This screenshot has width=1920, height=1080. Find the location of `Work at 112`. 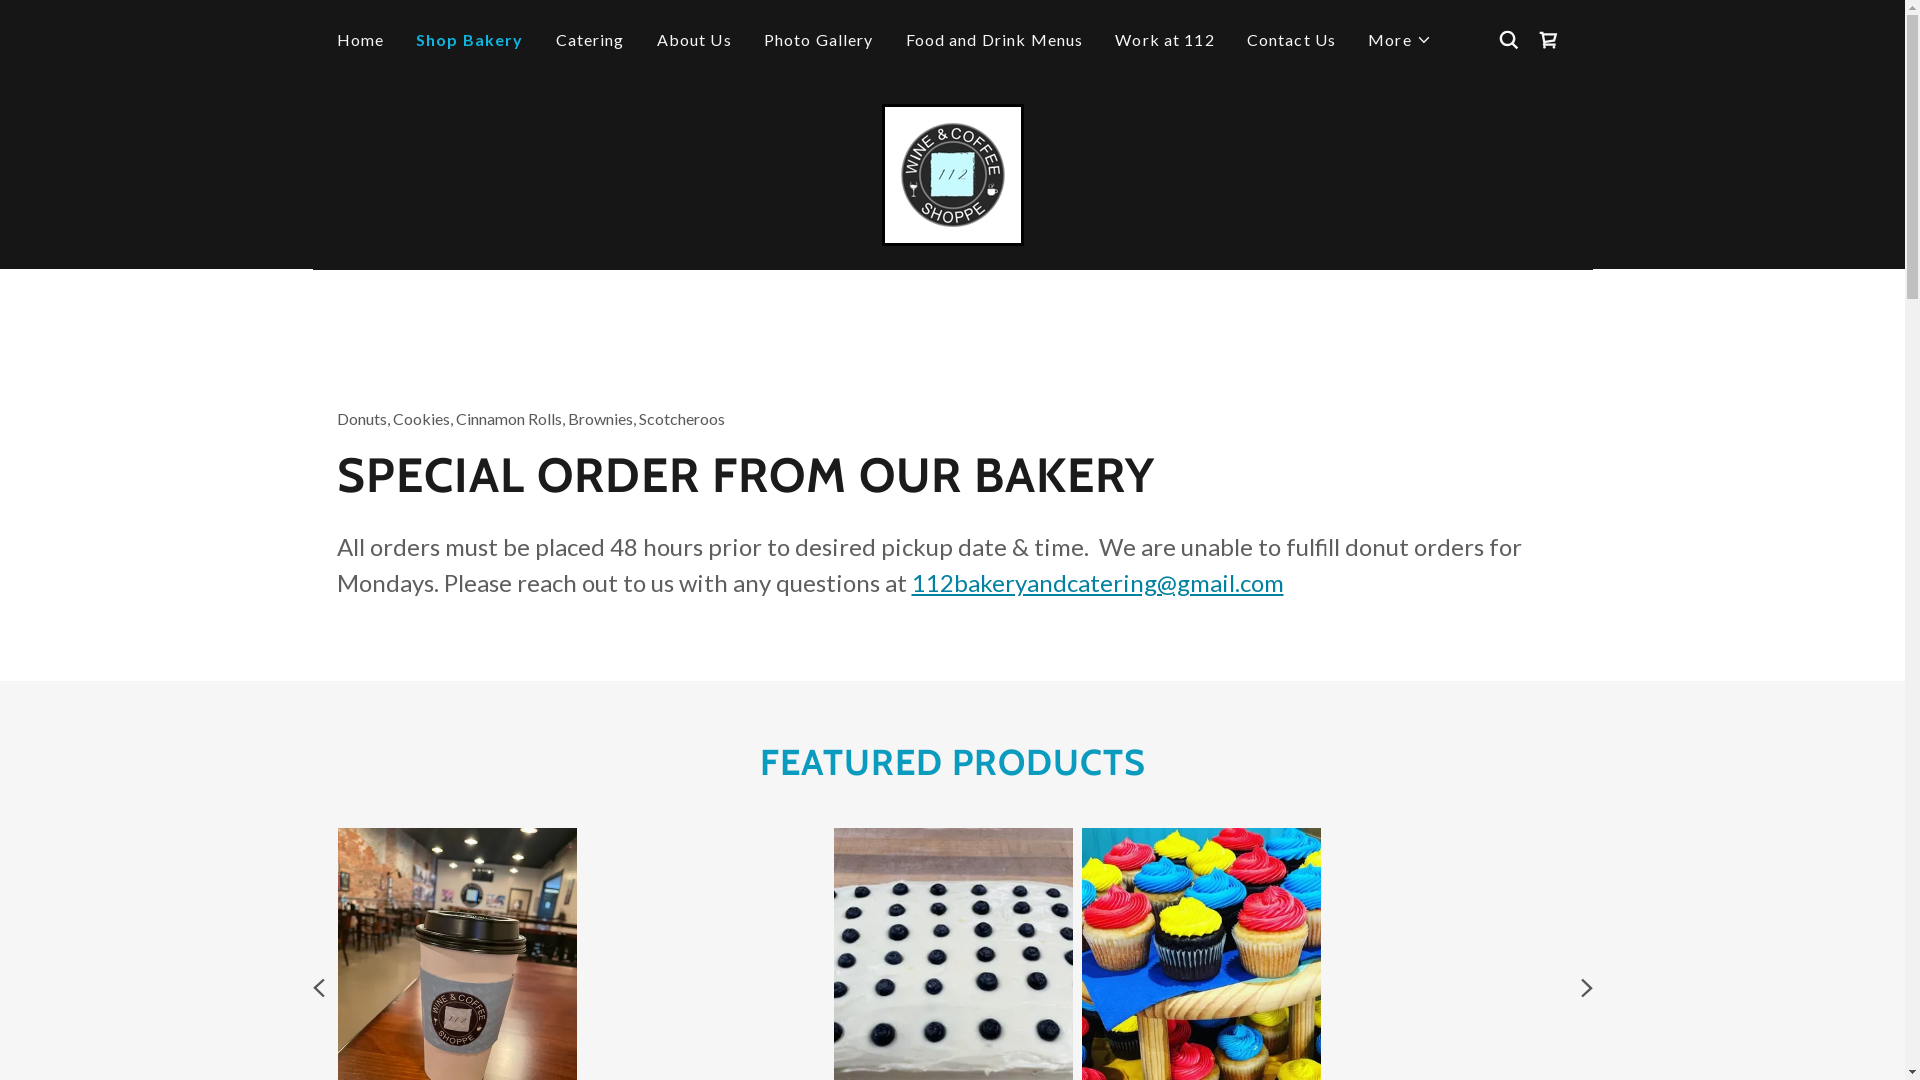

Work at 112 is located at coordinates (1165, 40).